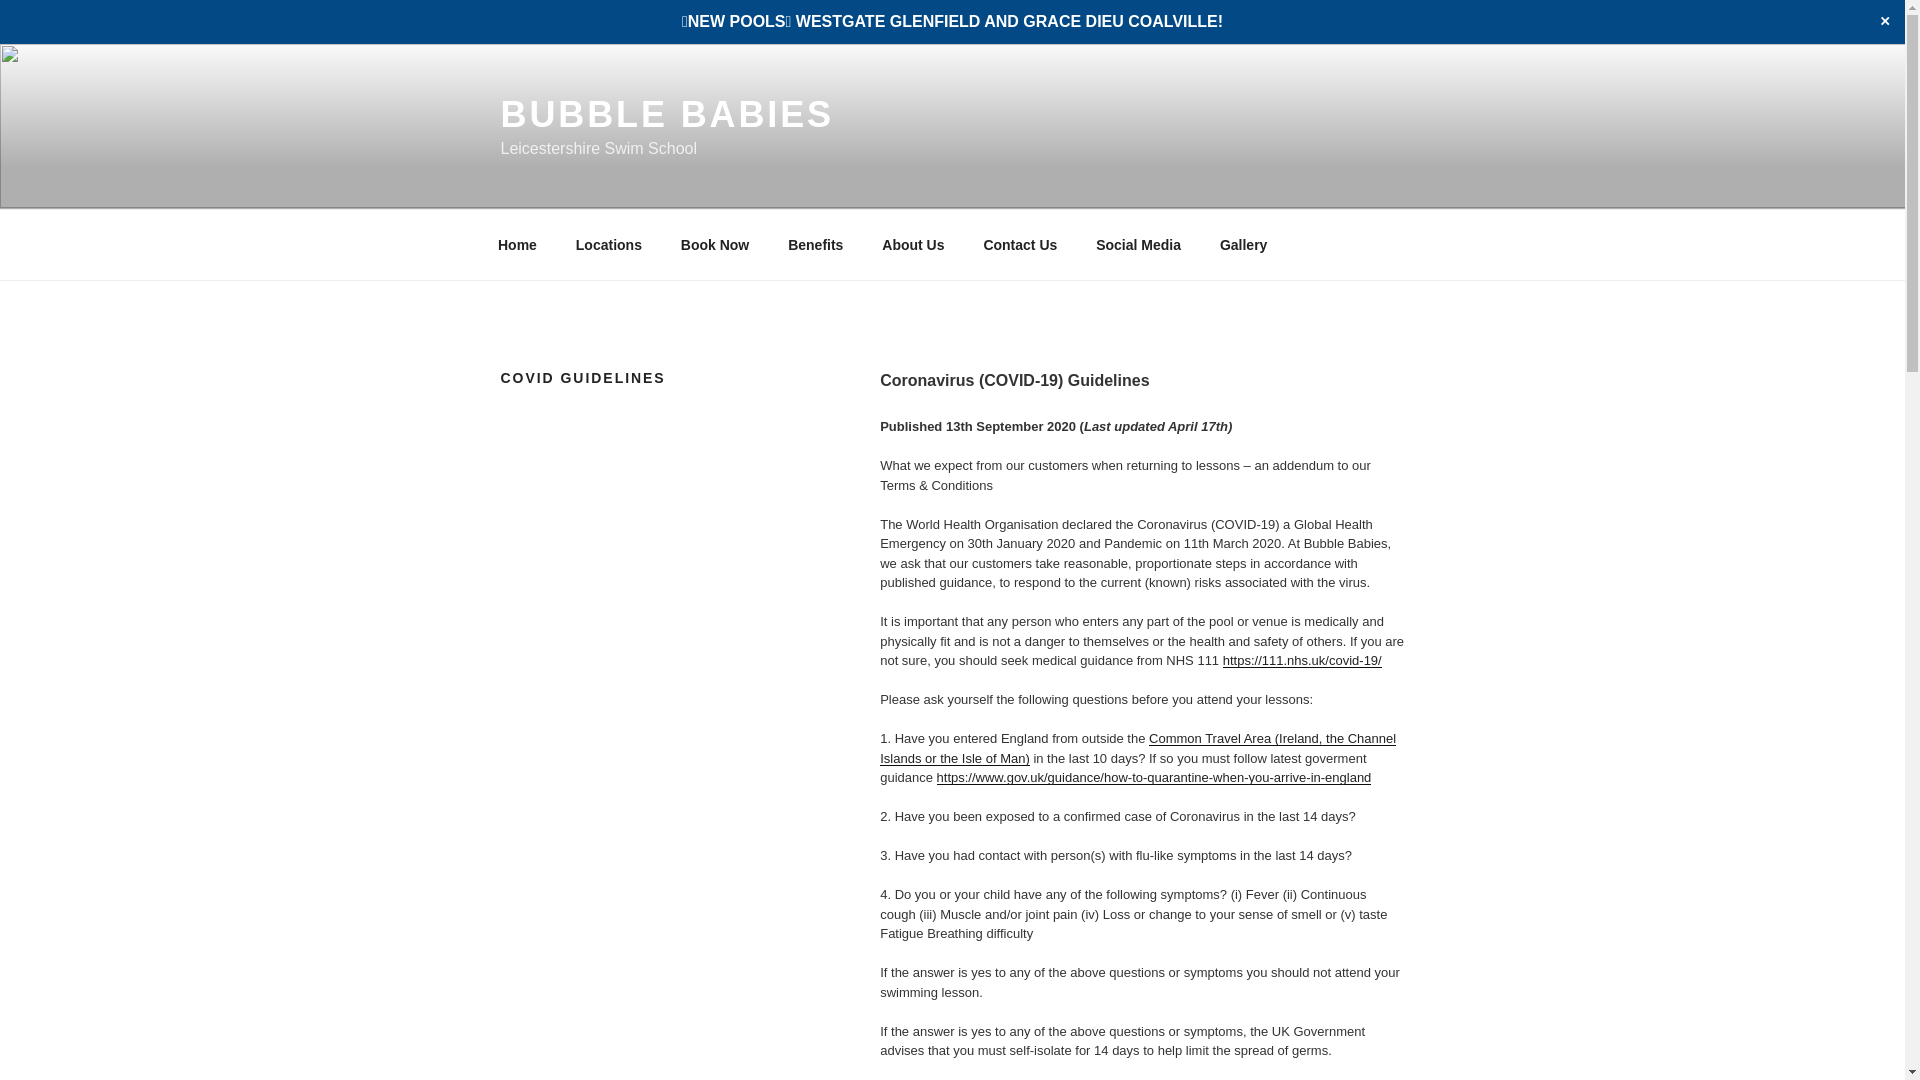 The height and width of the screenshot is (1080, 1920). I want to click on About Us, so click(913, 244).